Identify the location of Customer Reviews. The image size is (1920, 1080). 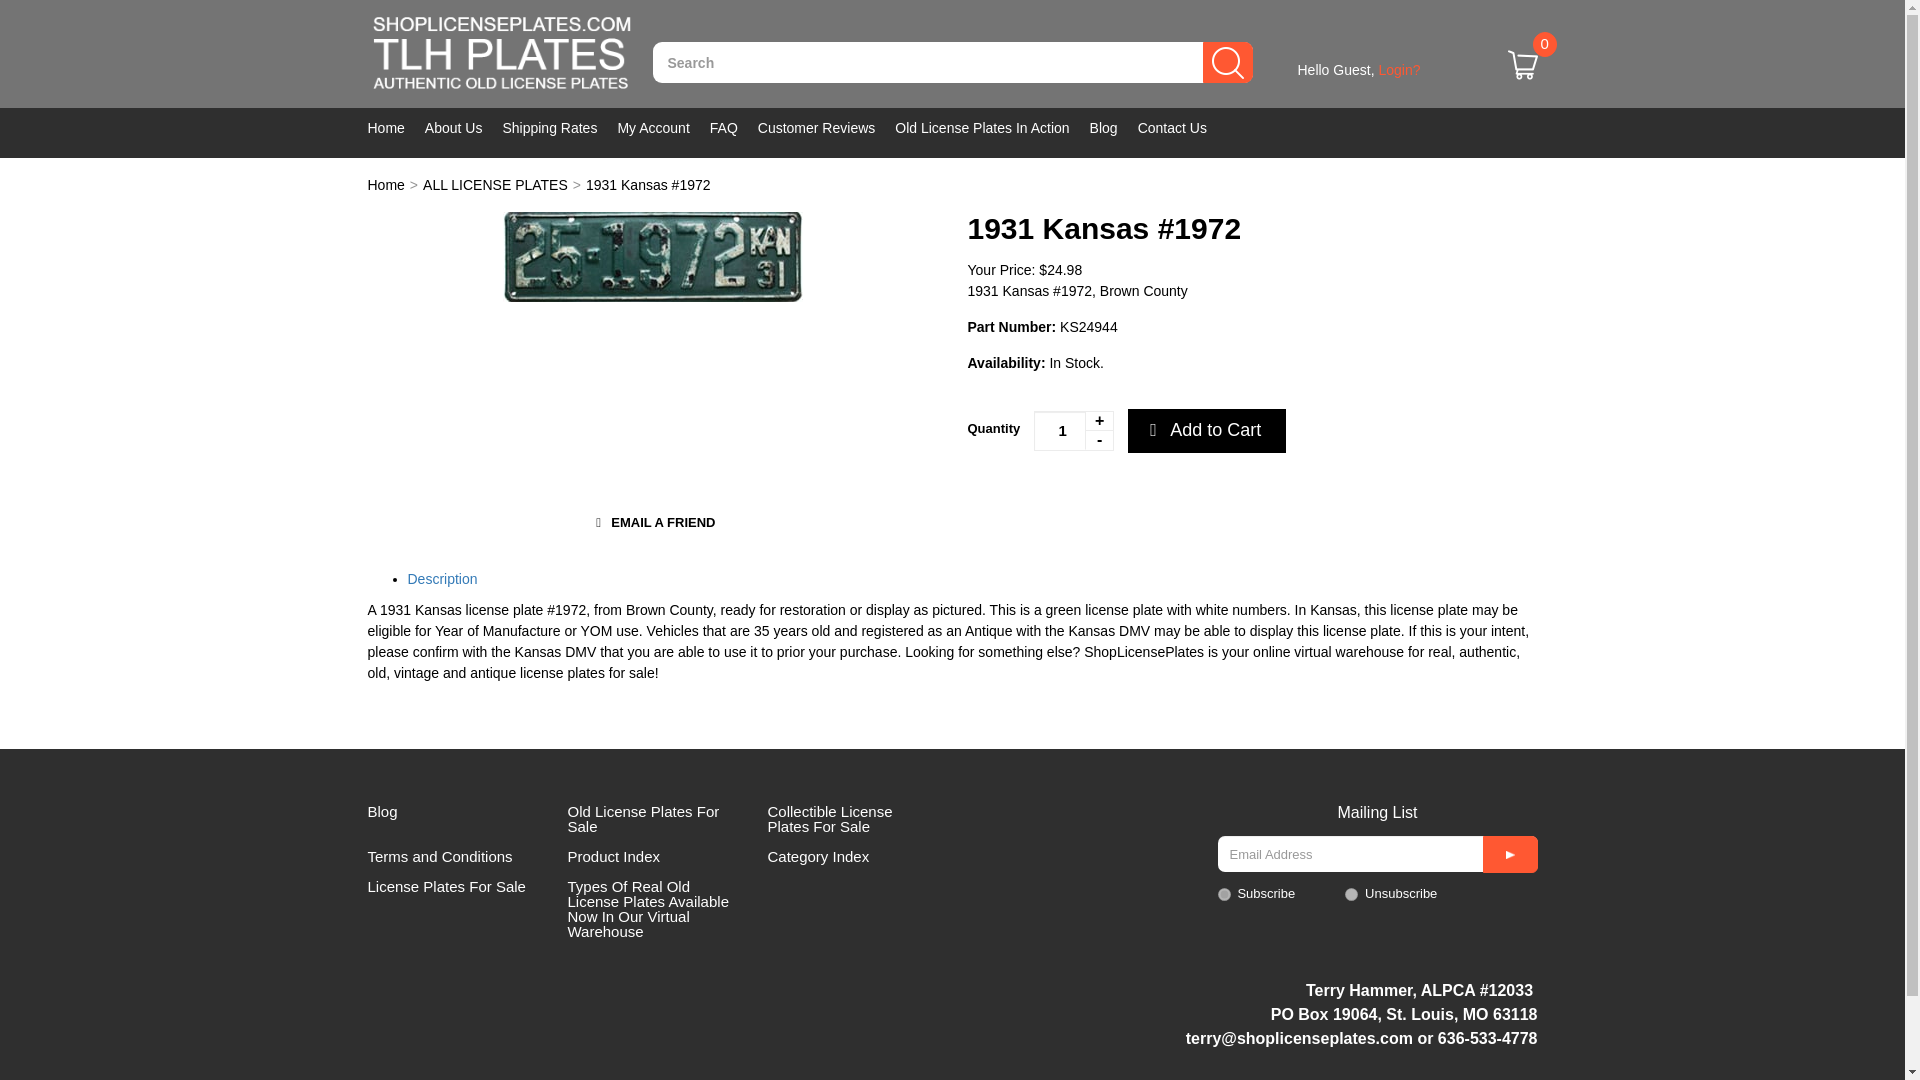
(826, 128).